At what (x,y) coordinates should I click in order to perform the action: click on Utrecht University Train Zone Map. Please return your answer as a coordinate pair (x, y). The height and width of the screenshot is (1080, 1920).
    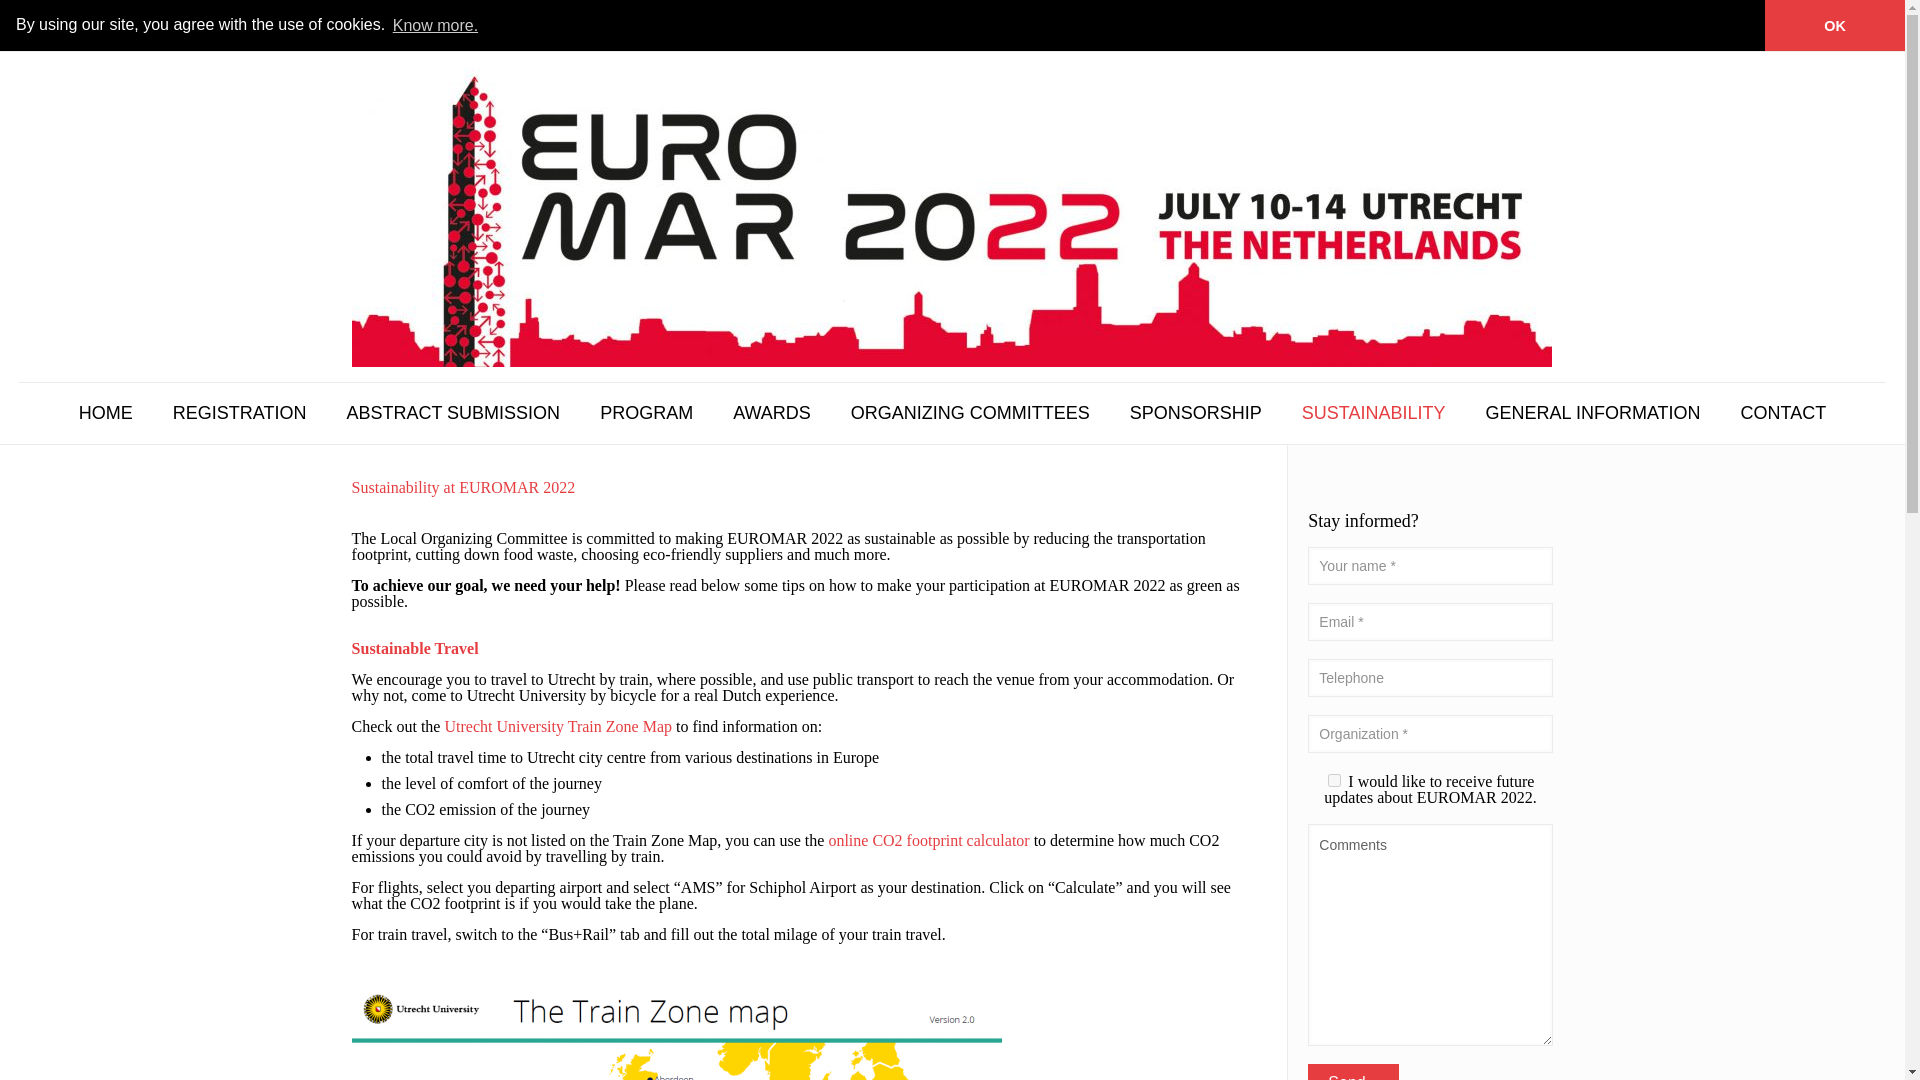
    Looking at the image, I should click on (558, 726).